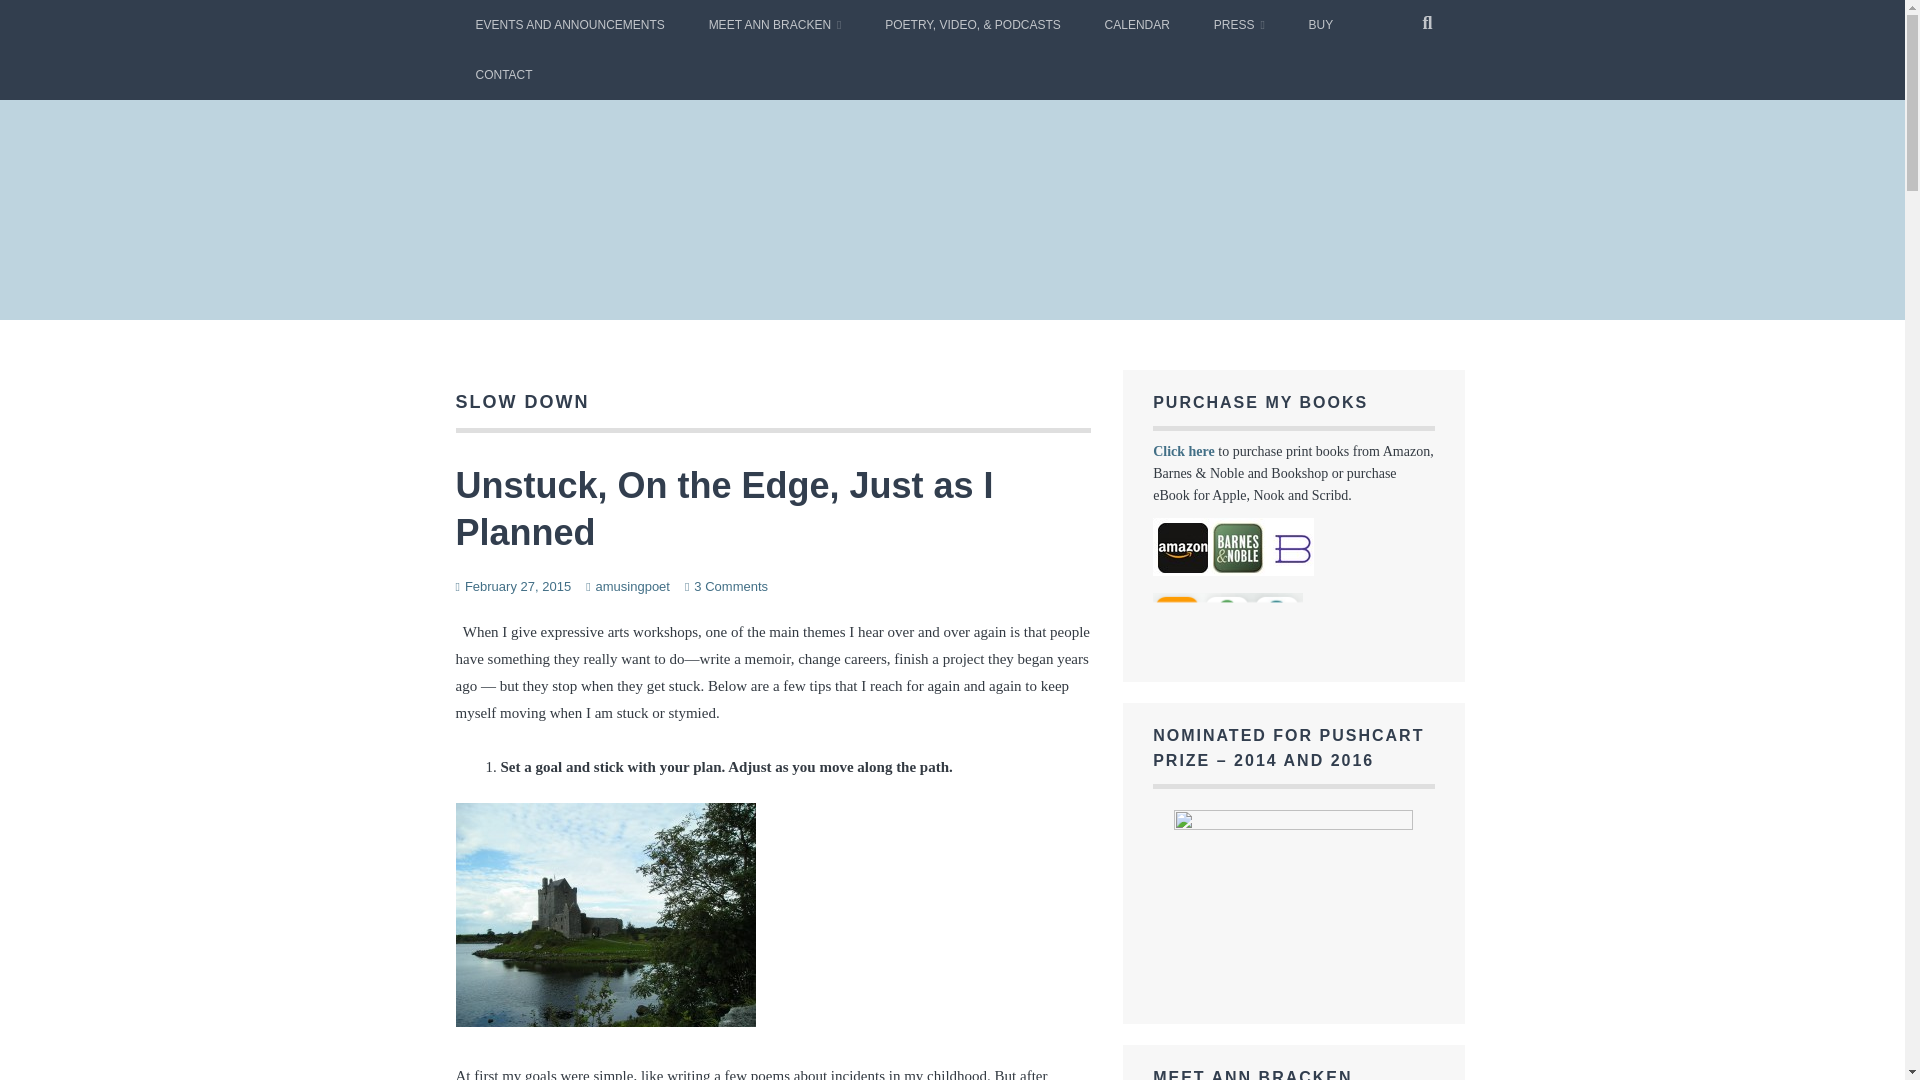 The width and height of the screenshot is (1920, 1080). Describe the element at coordinates (632, 586) in the screenshot. I see `amusingpoet` at that location.